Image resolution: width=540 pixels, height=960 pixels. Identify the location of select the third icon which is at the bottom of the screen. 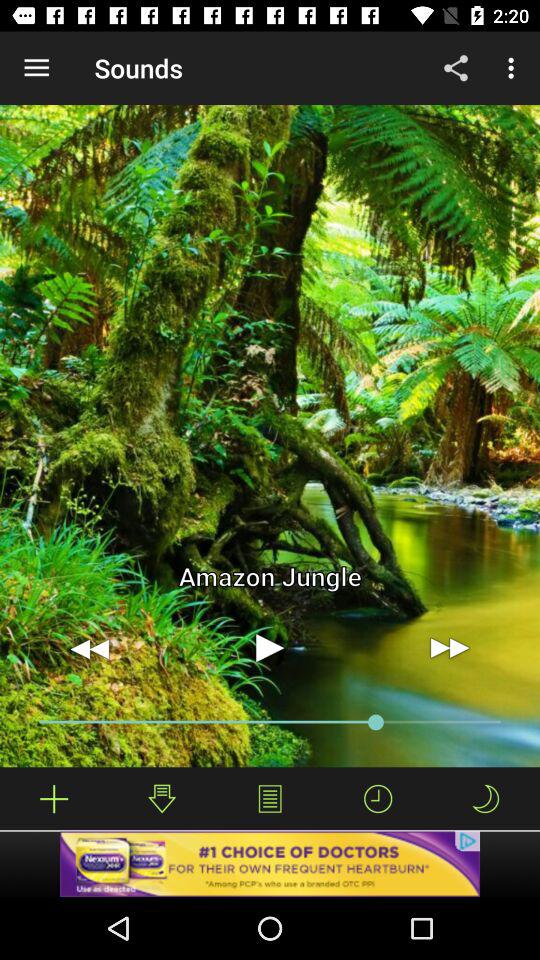
(270, 798).